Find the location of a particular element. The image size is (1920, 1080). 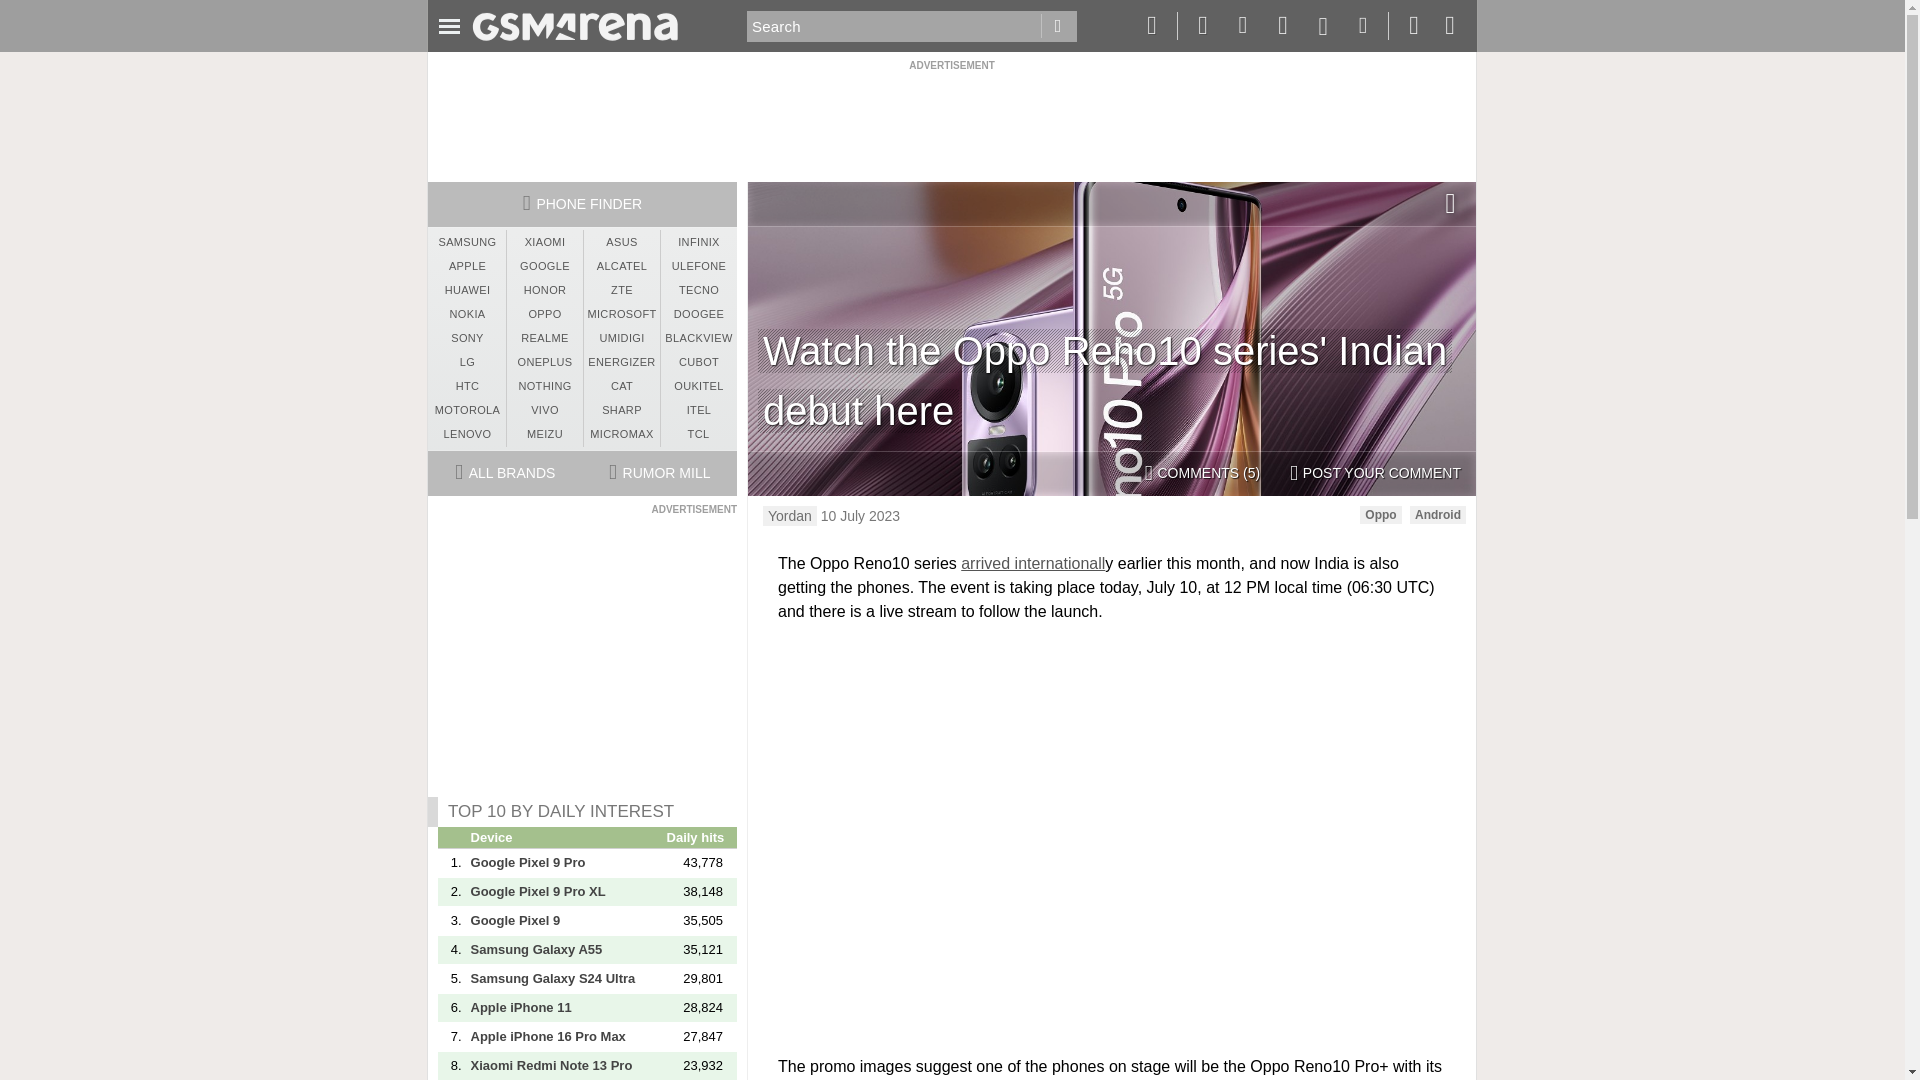

Android is located at coordinates (1438, 514).